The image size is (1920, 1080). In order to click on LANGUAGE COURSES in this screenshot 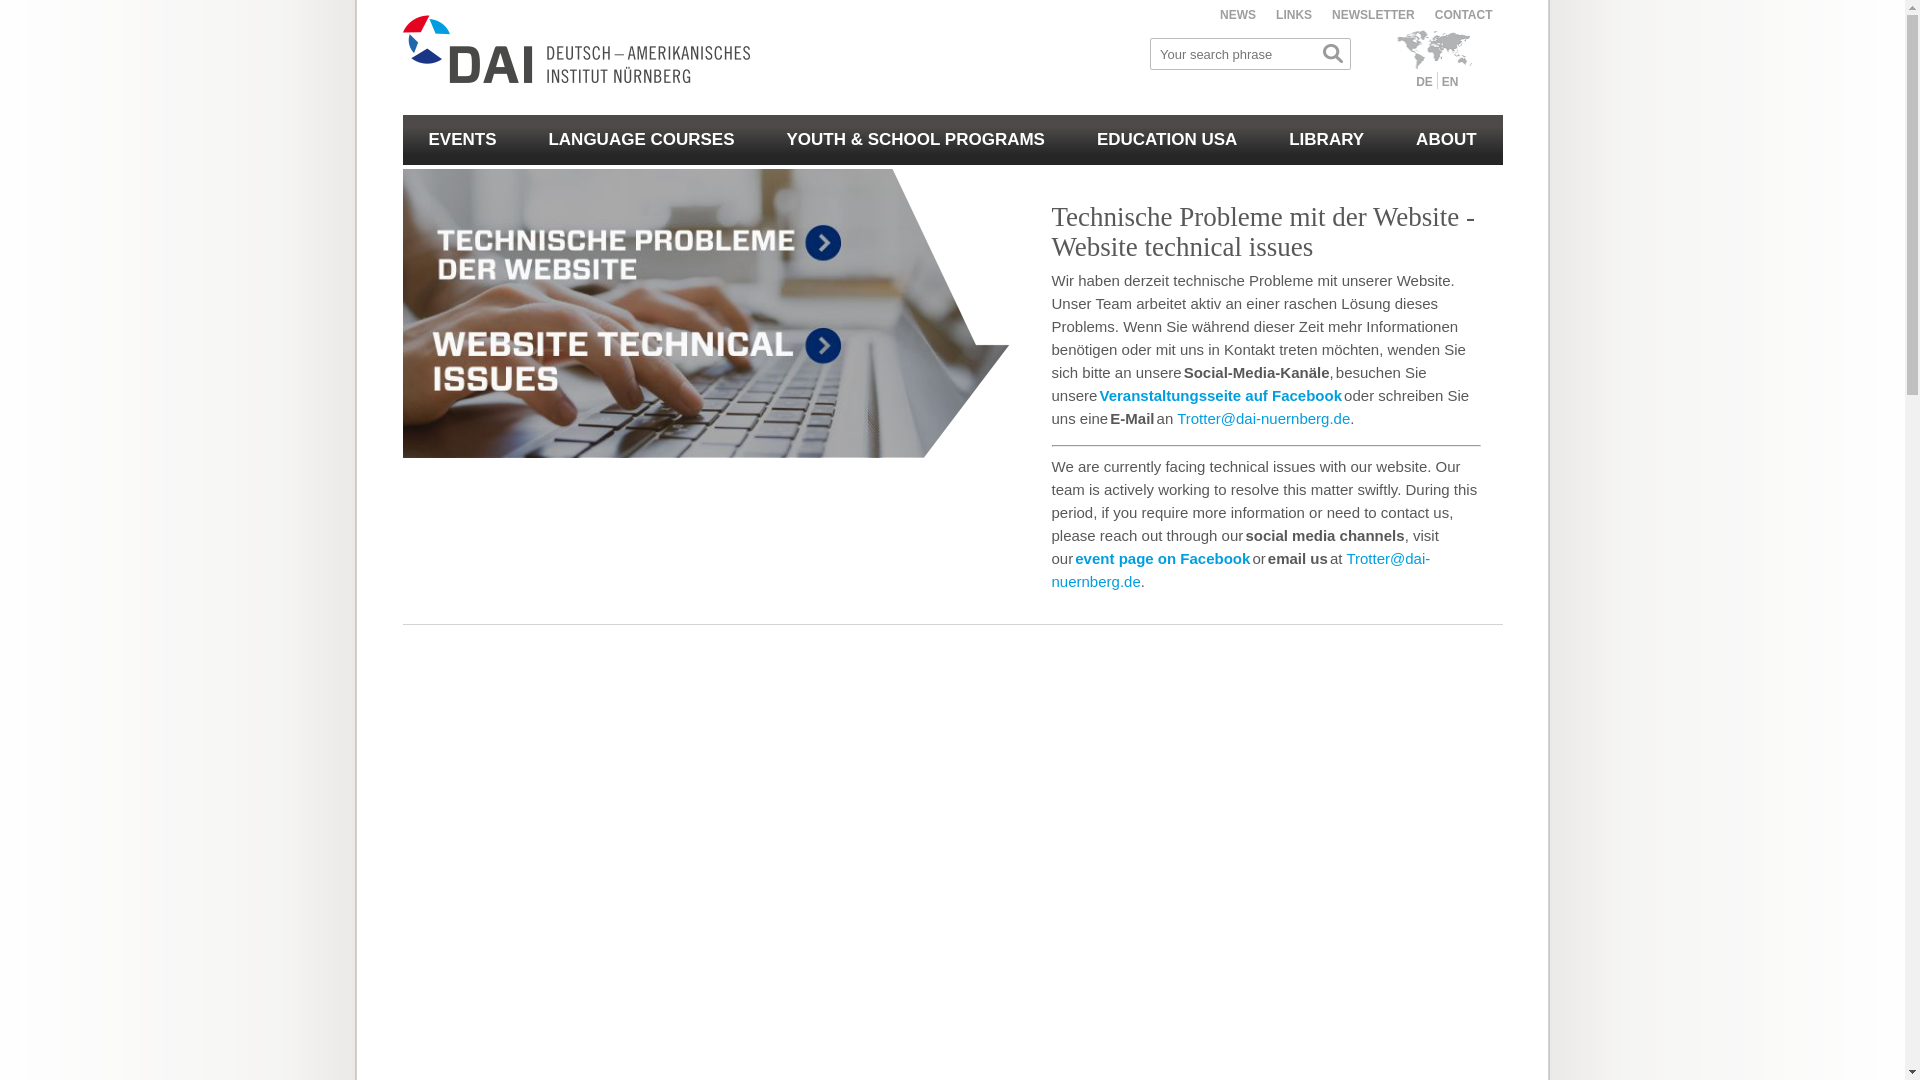, I will do `click(641, 140)`.